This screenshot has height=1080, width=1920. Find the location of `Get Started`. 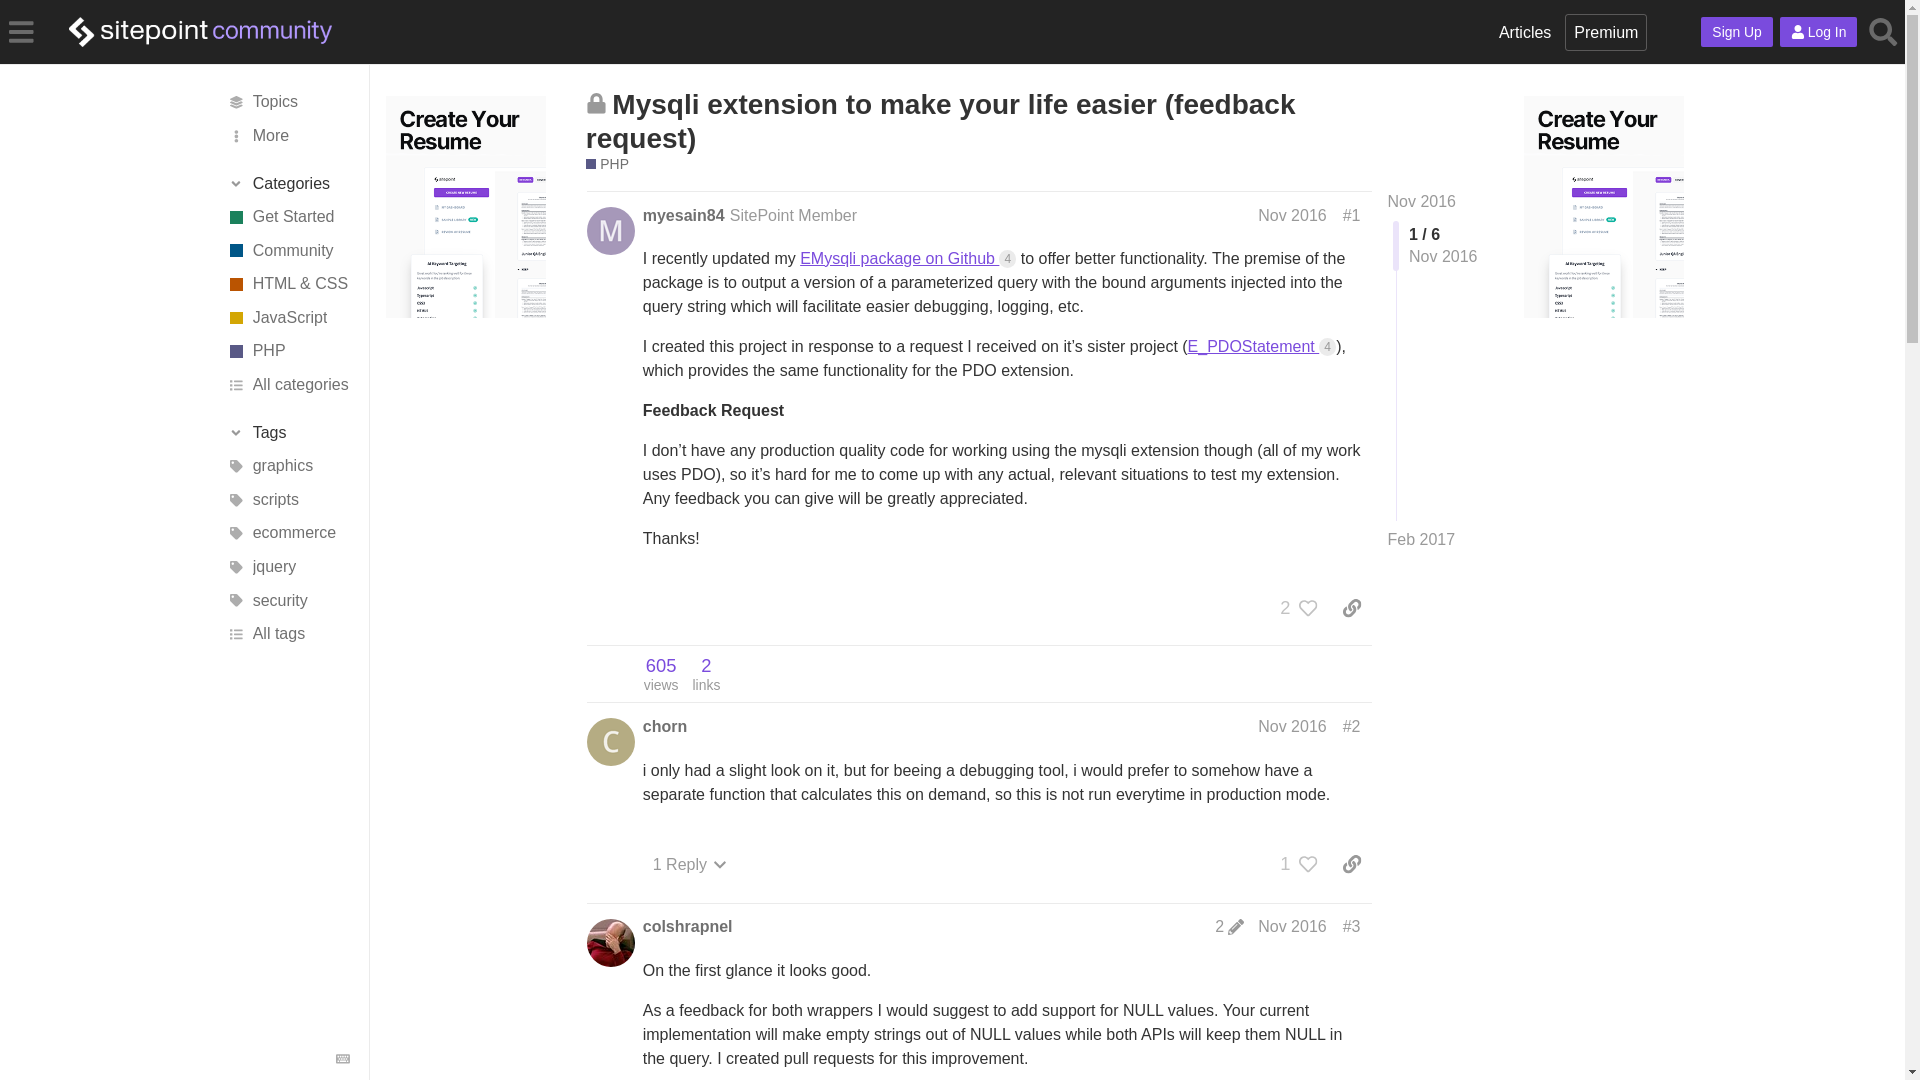

Get Started is located at coordinates (286, 216).